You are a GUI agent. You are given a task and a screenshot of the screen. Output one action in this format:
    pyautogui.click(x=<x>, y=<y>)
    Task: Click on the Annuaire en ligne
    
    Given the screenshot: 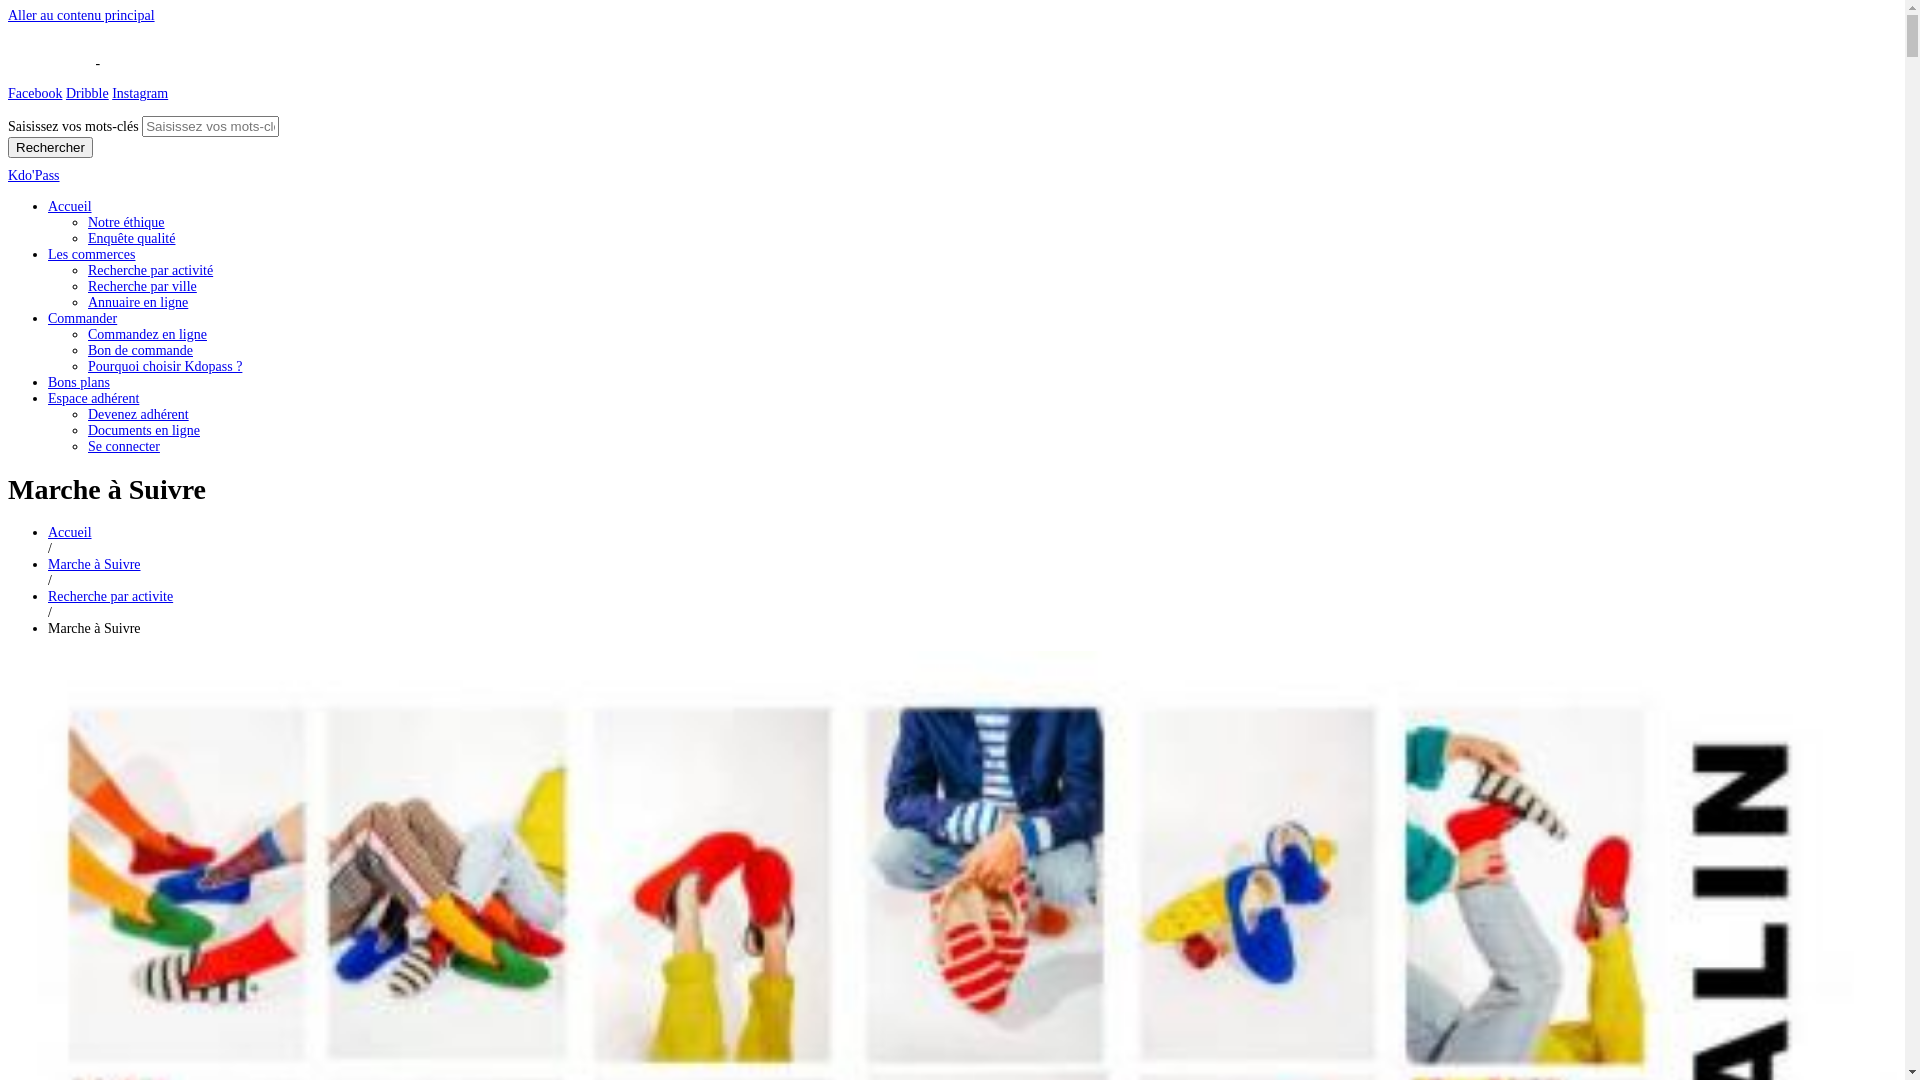 What is the action you would take?
    pyautogui.click(x=138, y=302)
    